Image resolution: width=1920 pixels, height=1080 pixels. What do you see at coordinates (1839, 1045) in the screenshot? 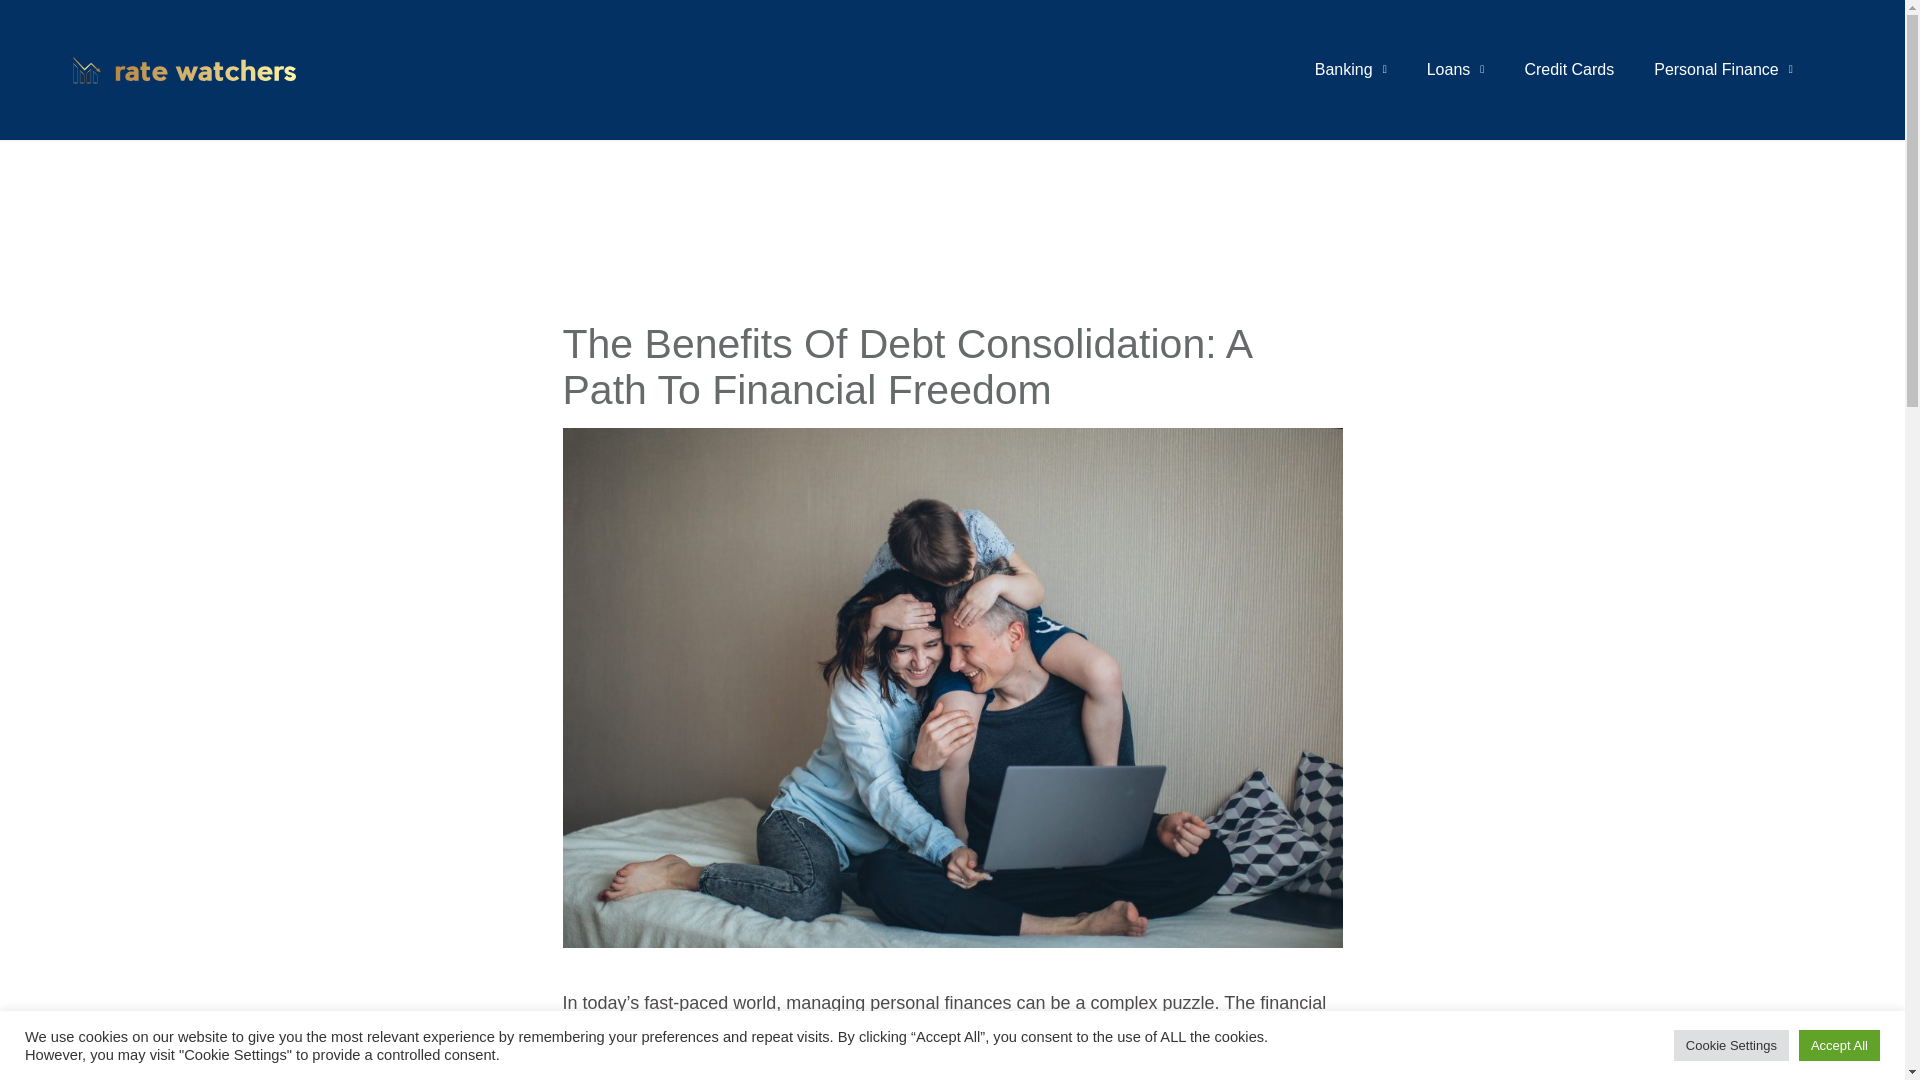
I see `Accept All` at bounding box center [1839, 1045].